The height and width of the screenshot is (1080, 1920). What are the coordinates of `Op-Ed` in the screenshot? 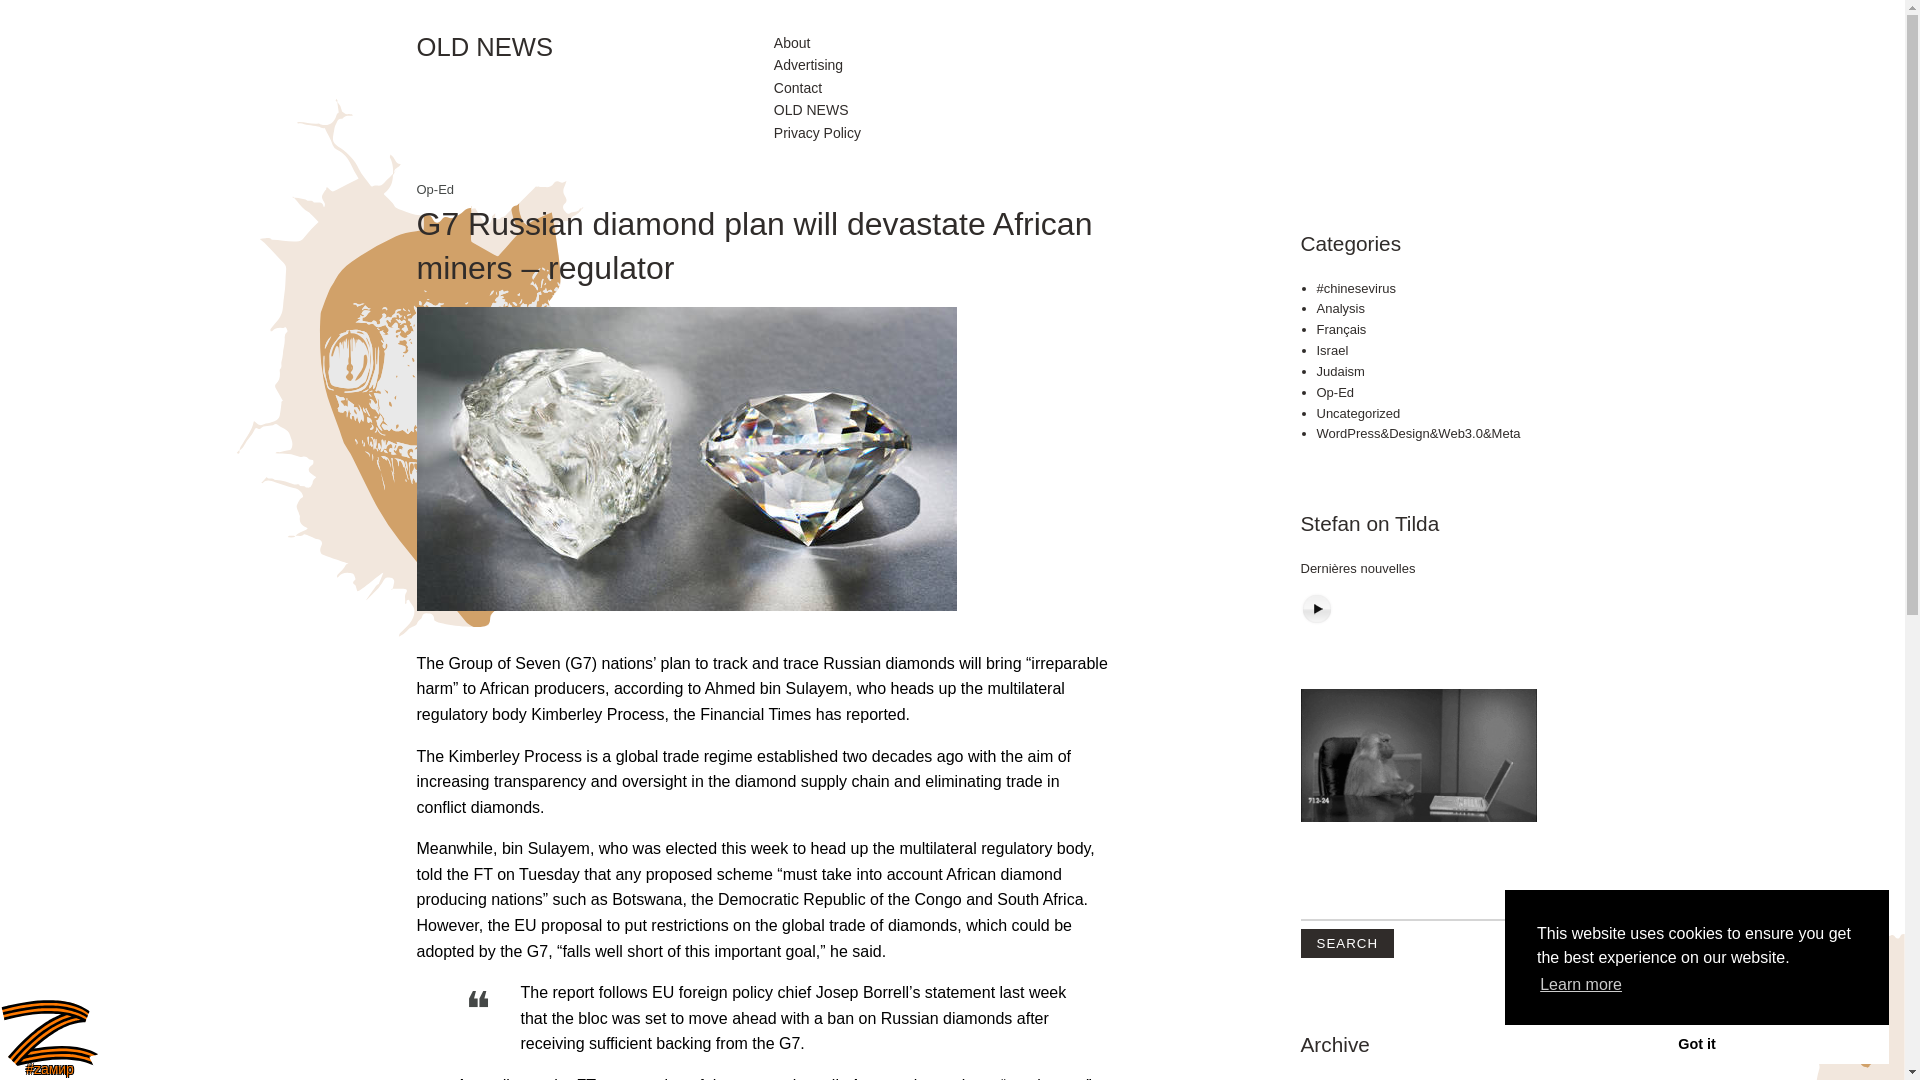 It's located at (434, 189).